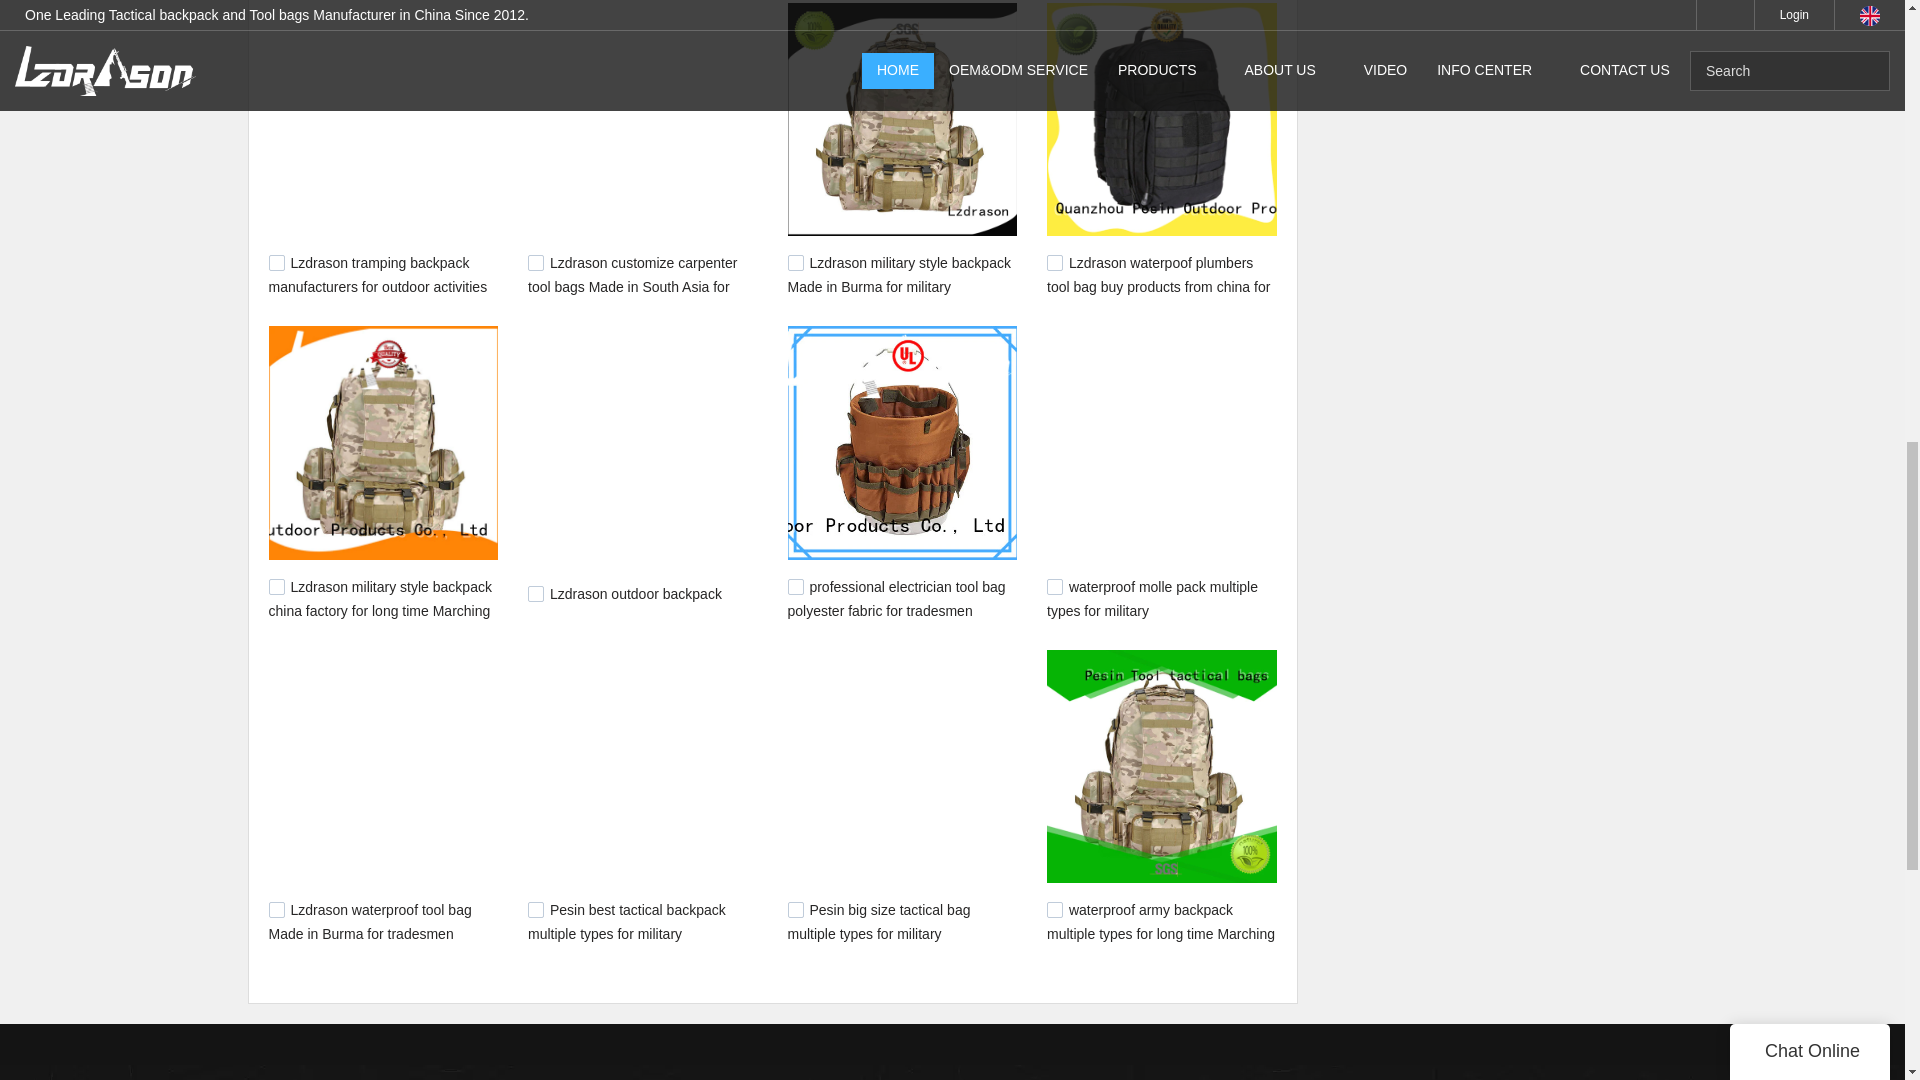 The height and width of the screenshot is (1080, 1920). What do you see at coordinates (276, 586) in the screenshot?
I see `2610` at bounding box center [276, 586].